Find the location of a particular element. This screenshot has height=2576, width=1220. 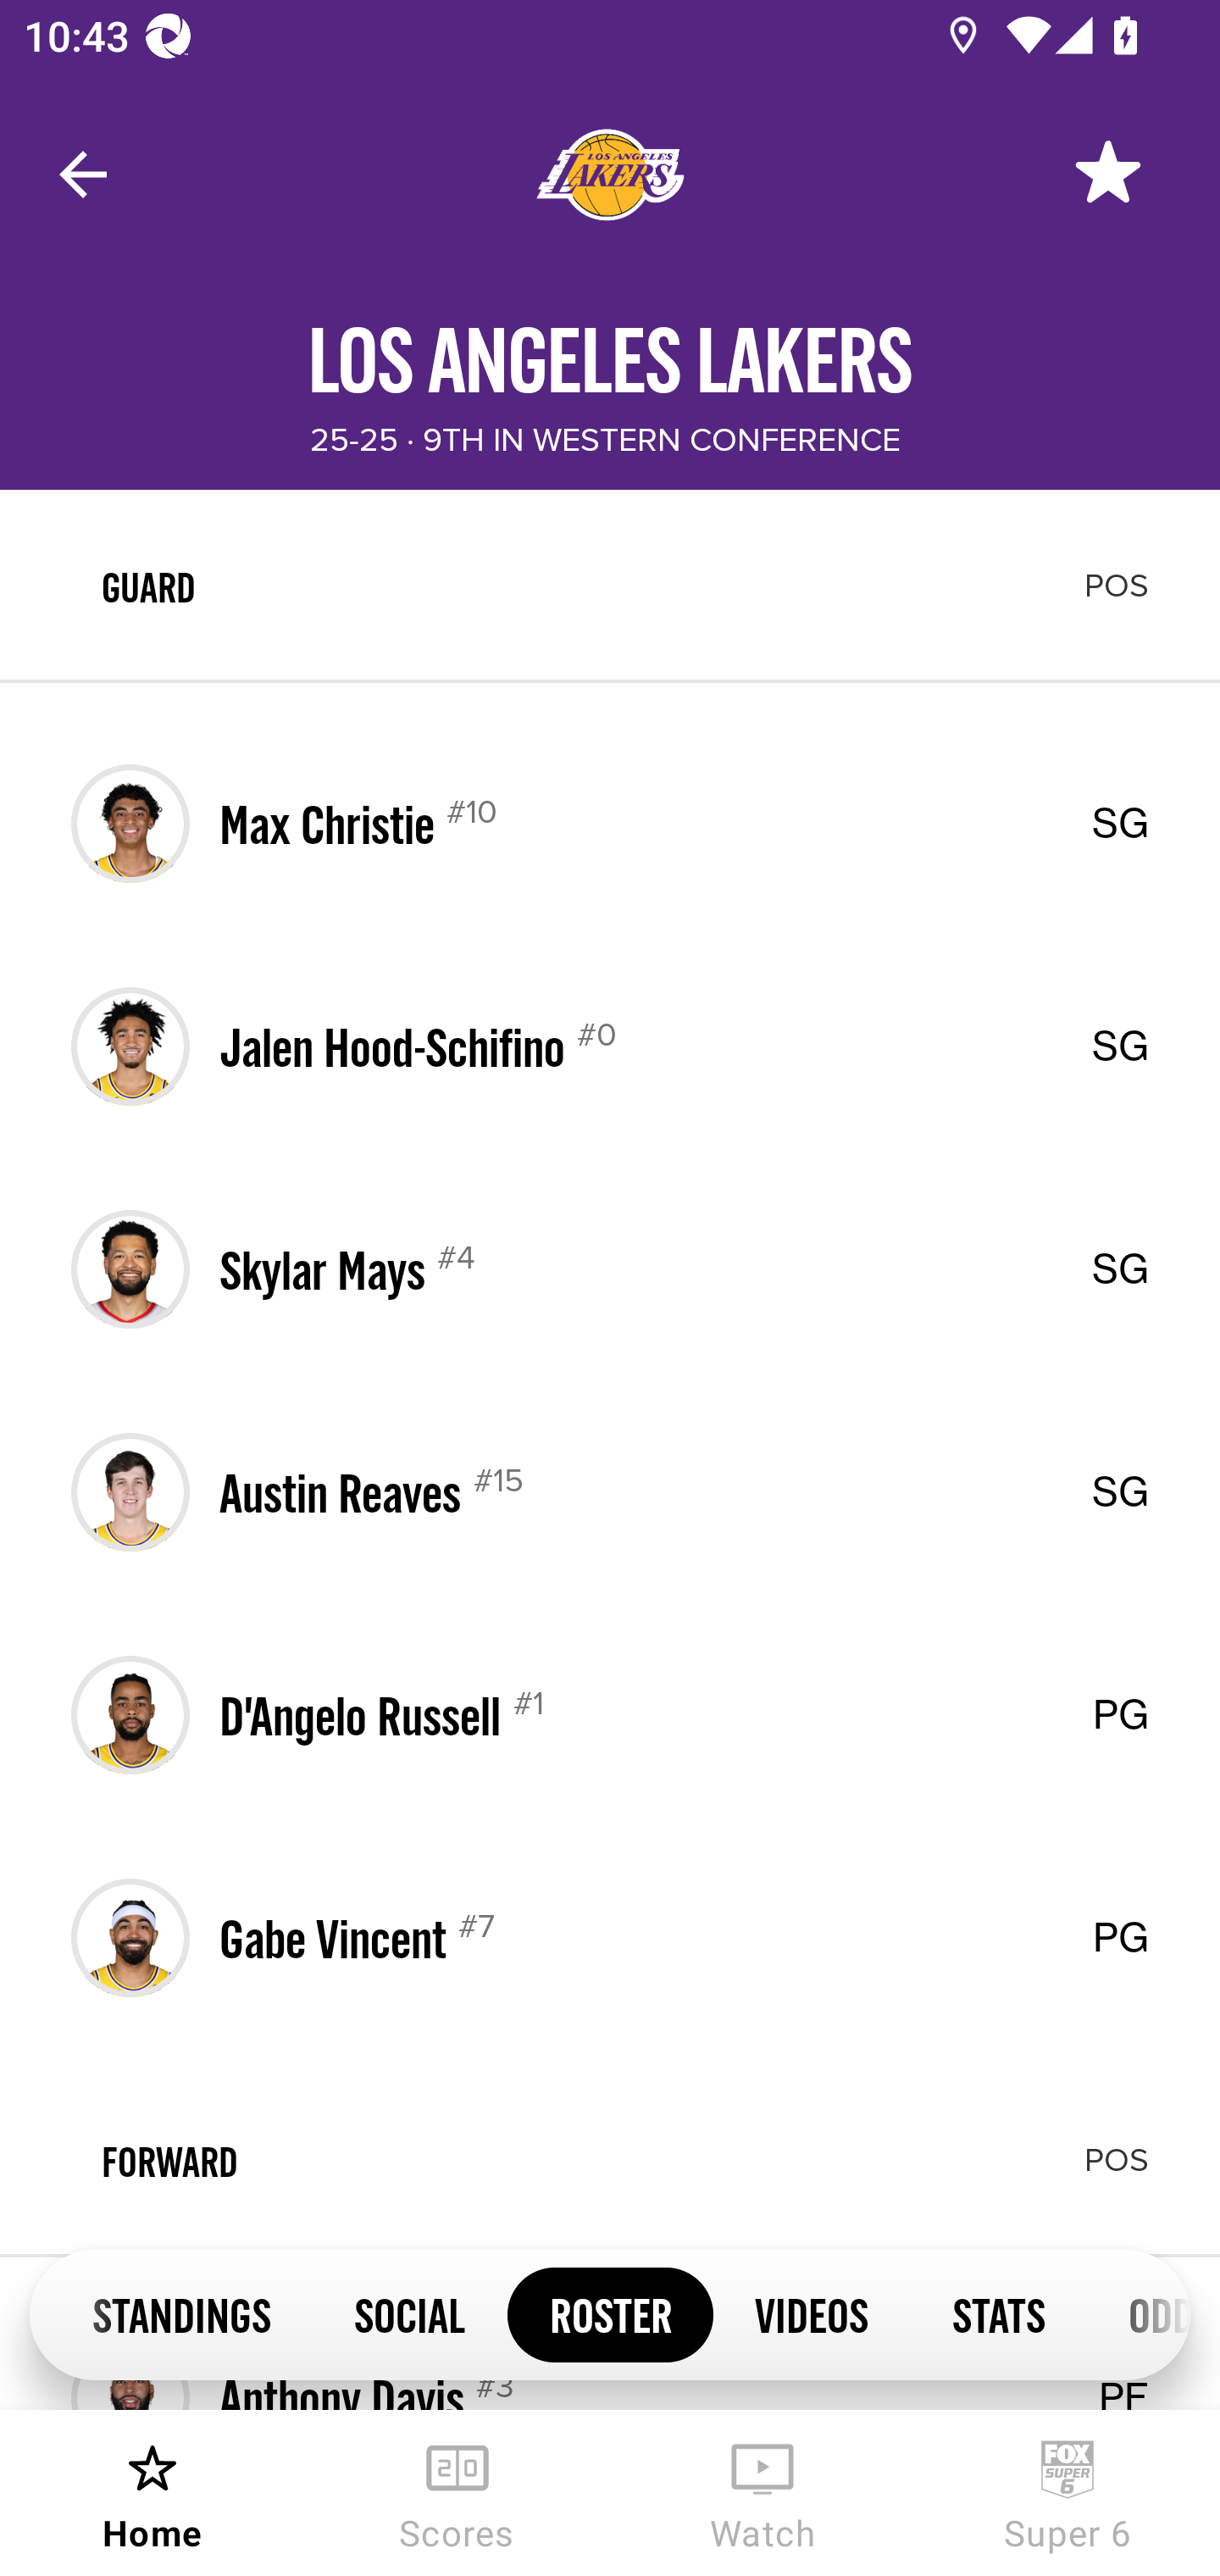

SOCIAL is located at coordinates (410, 2313).